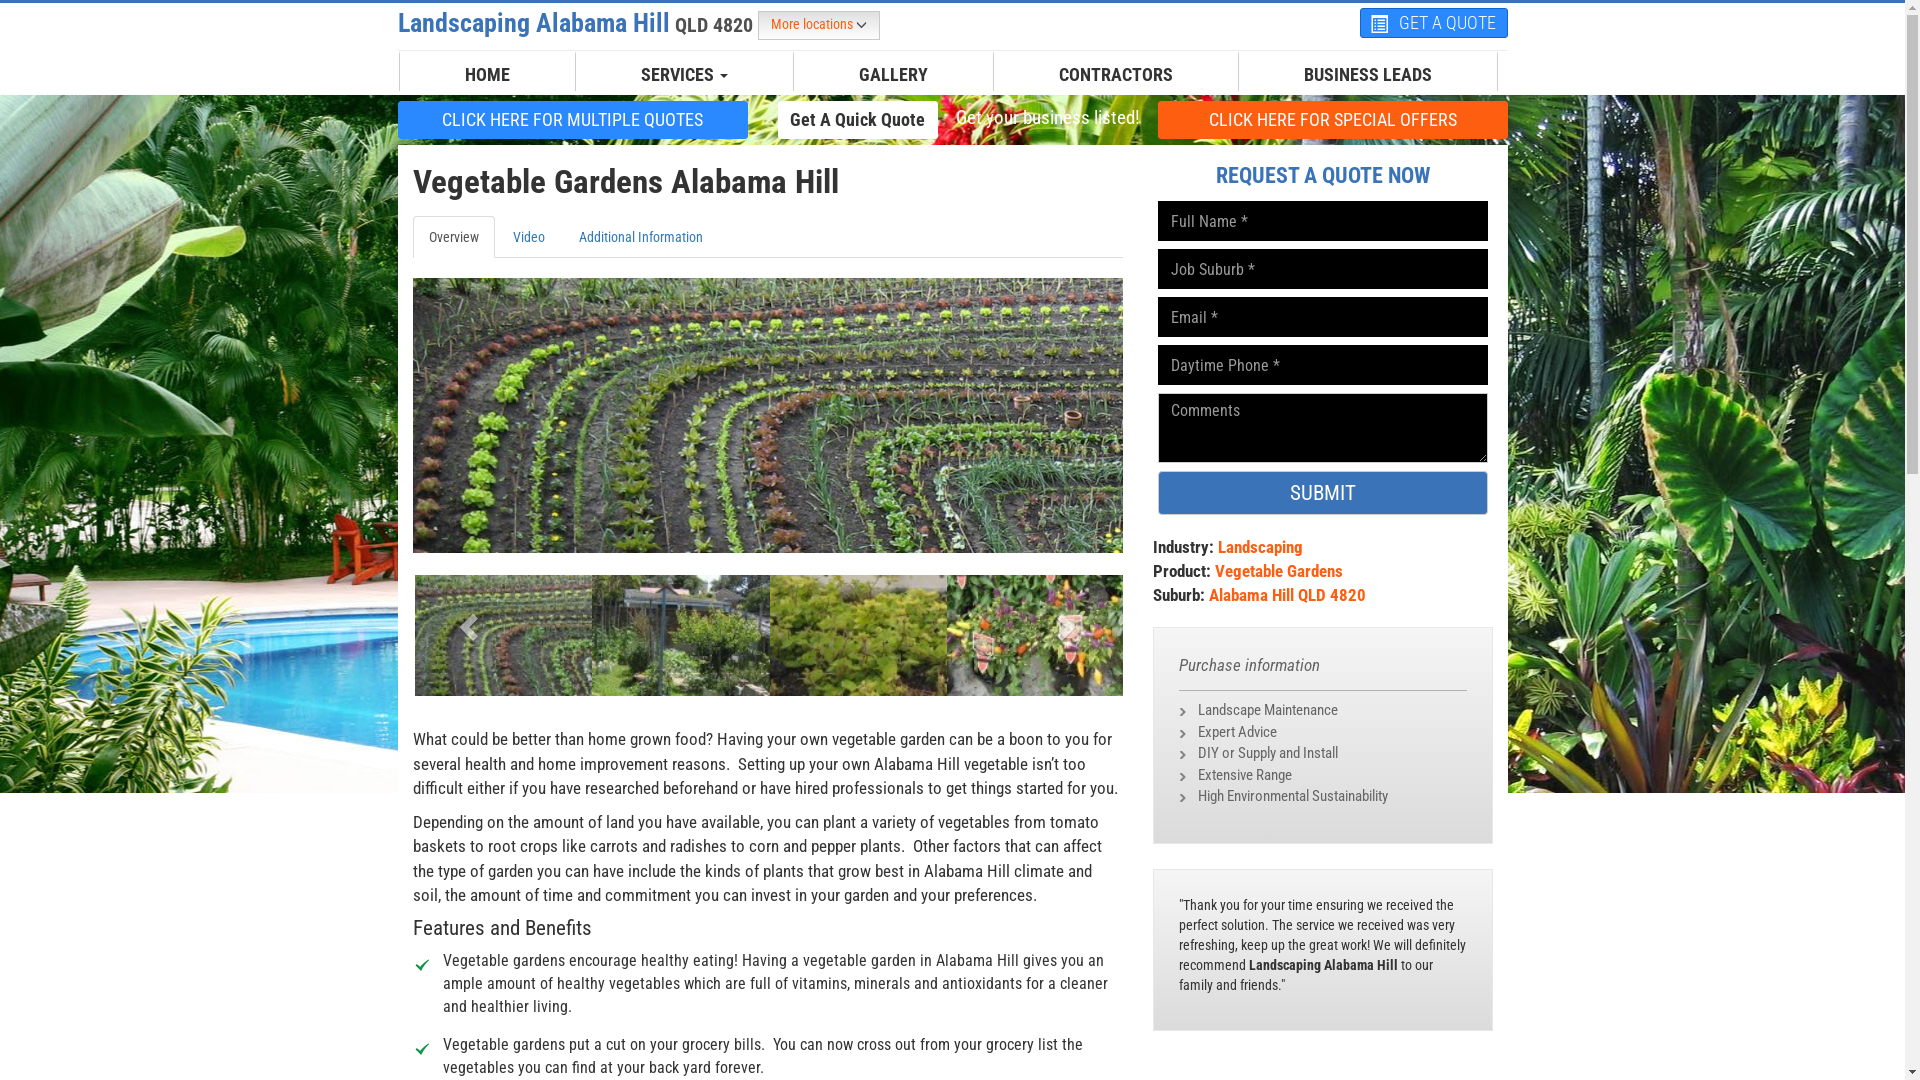 The width and height of the screenshot is (1920, 1080). I want to click on BUSINESS LEADS, so click(1367, 75).